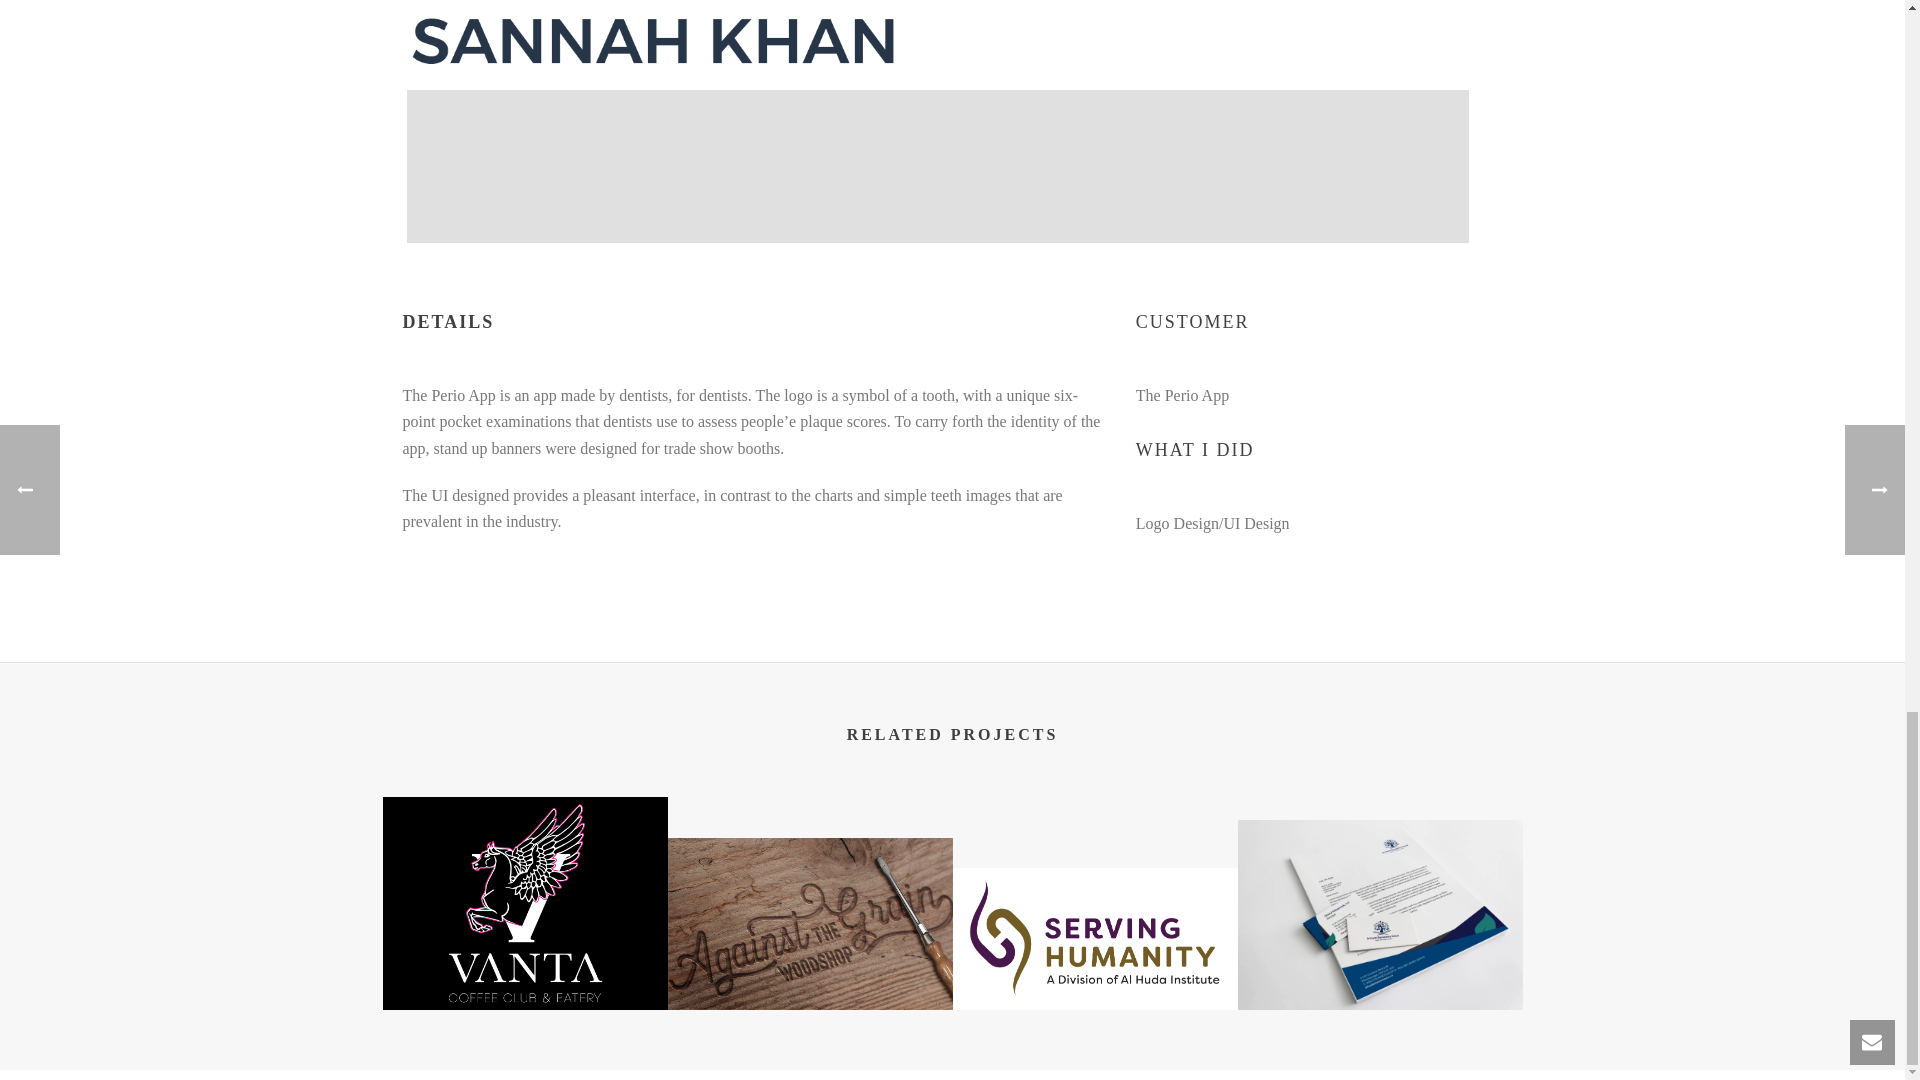 The height and width of the screenshot is (1080, 1920). What do you see at coordinates (1094, 938) in the screenshot?
I see `Serving Humanity Logo` at bounding box center [1094, 938].